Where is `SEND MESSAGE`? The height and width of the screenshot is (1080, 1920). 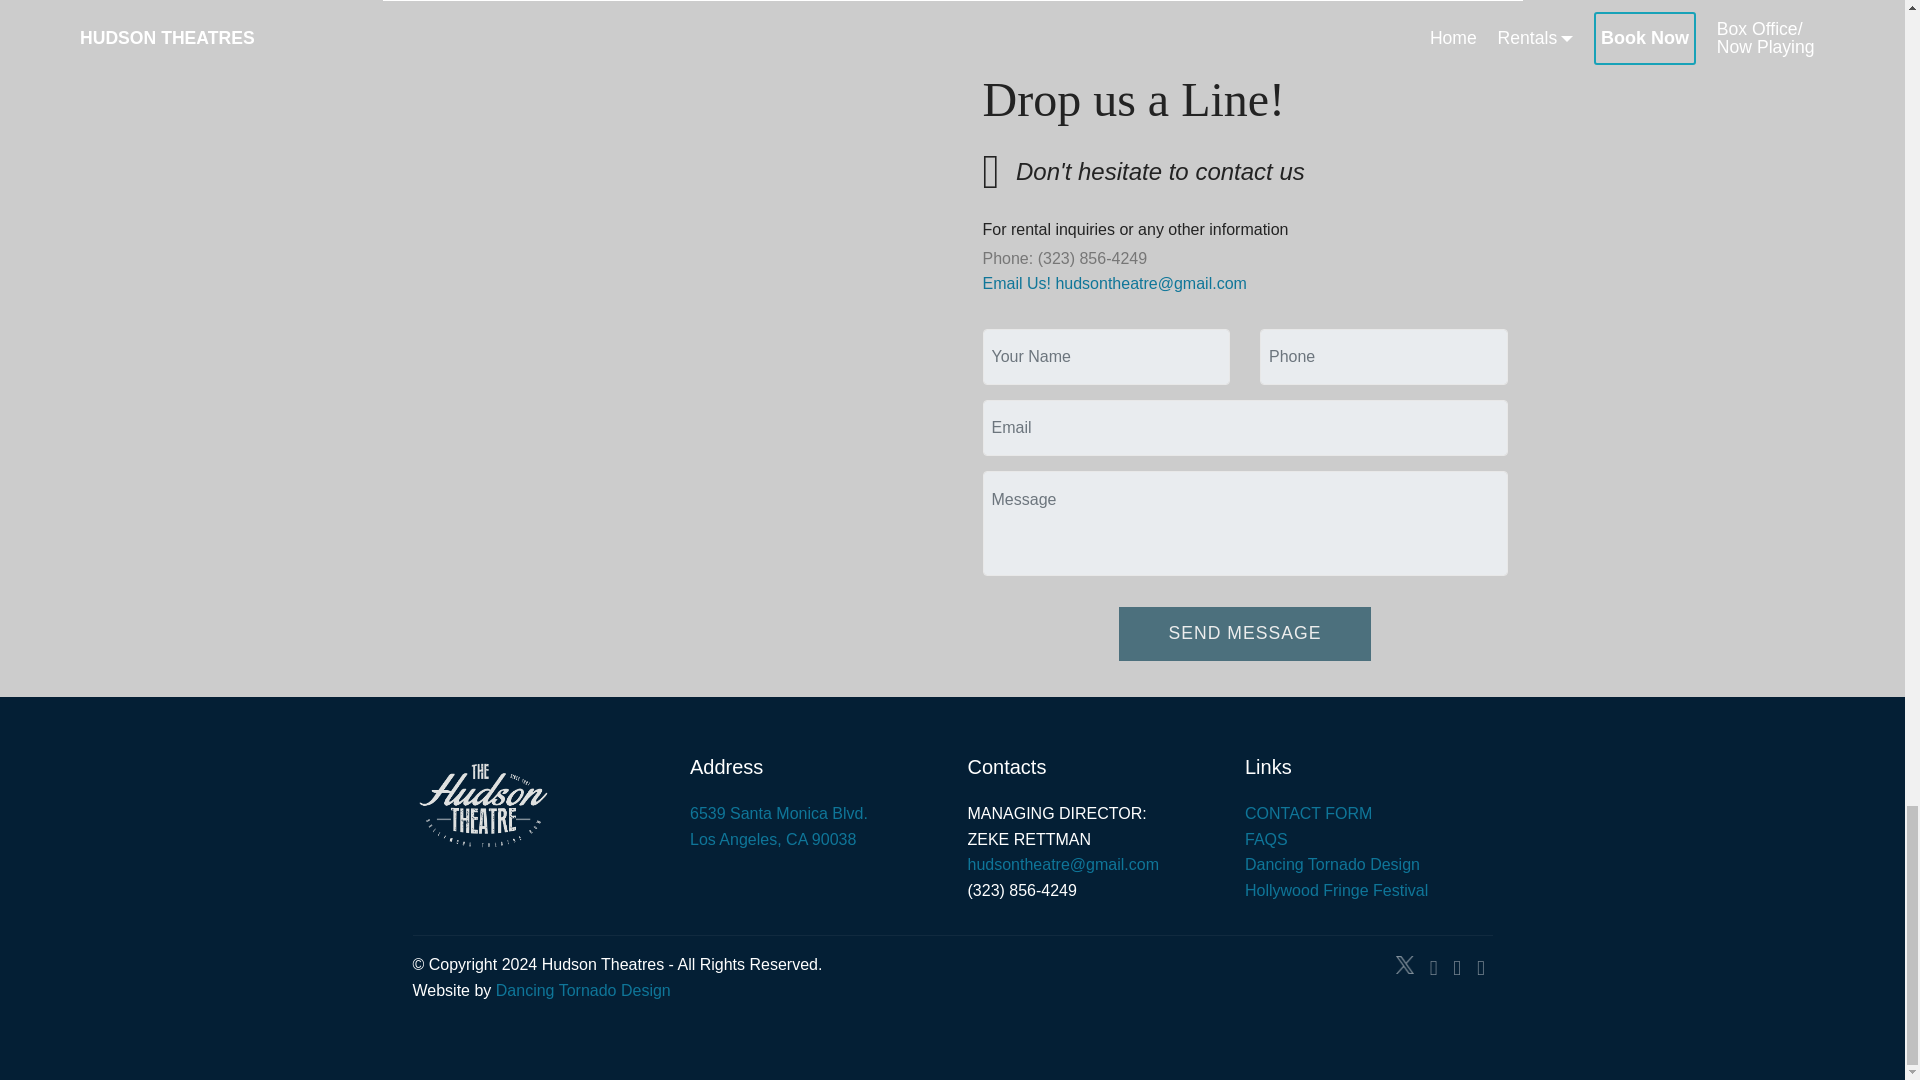 SEND MESSAGE is located at coordinates (1246, 633).